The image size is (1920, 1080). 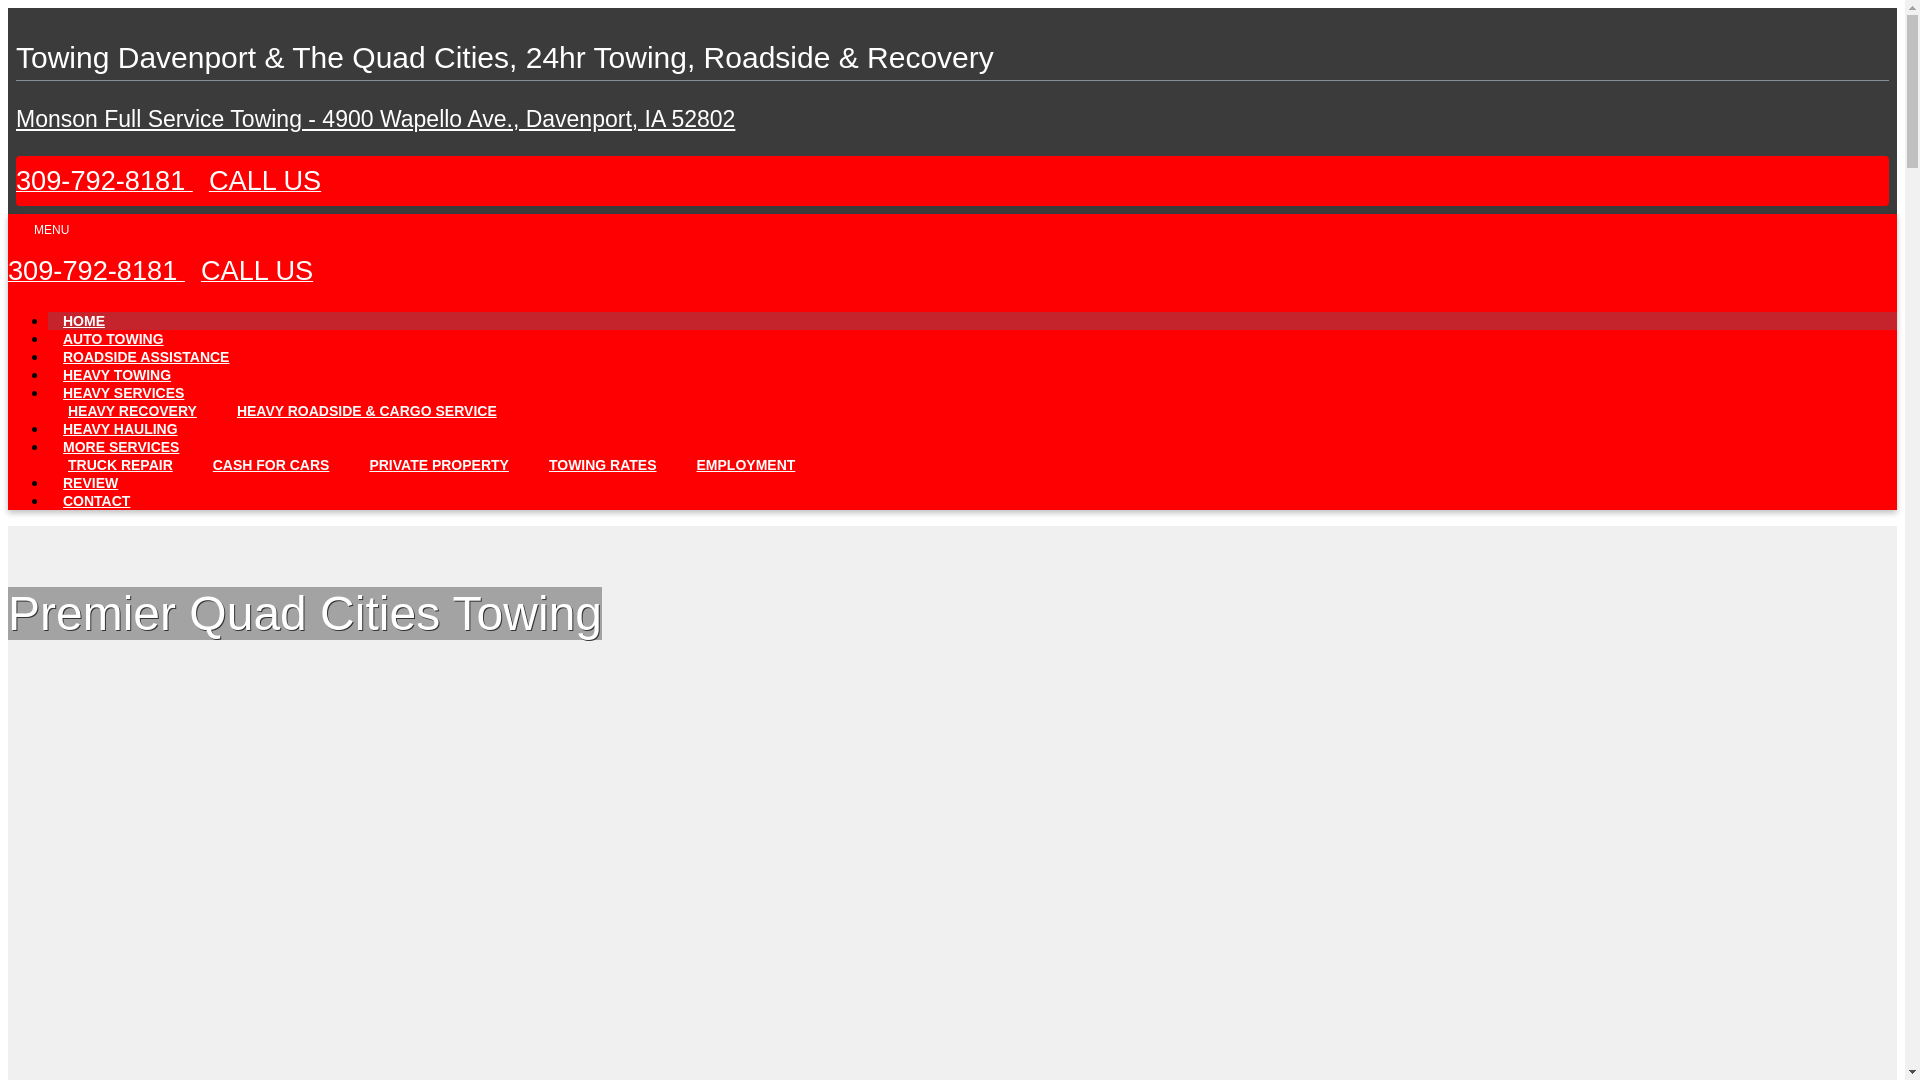 What do you see at coordinates (96, 501) in the screenshot?
I see `CONTACT` at bounding box center [96, 501].